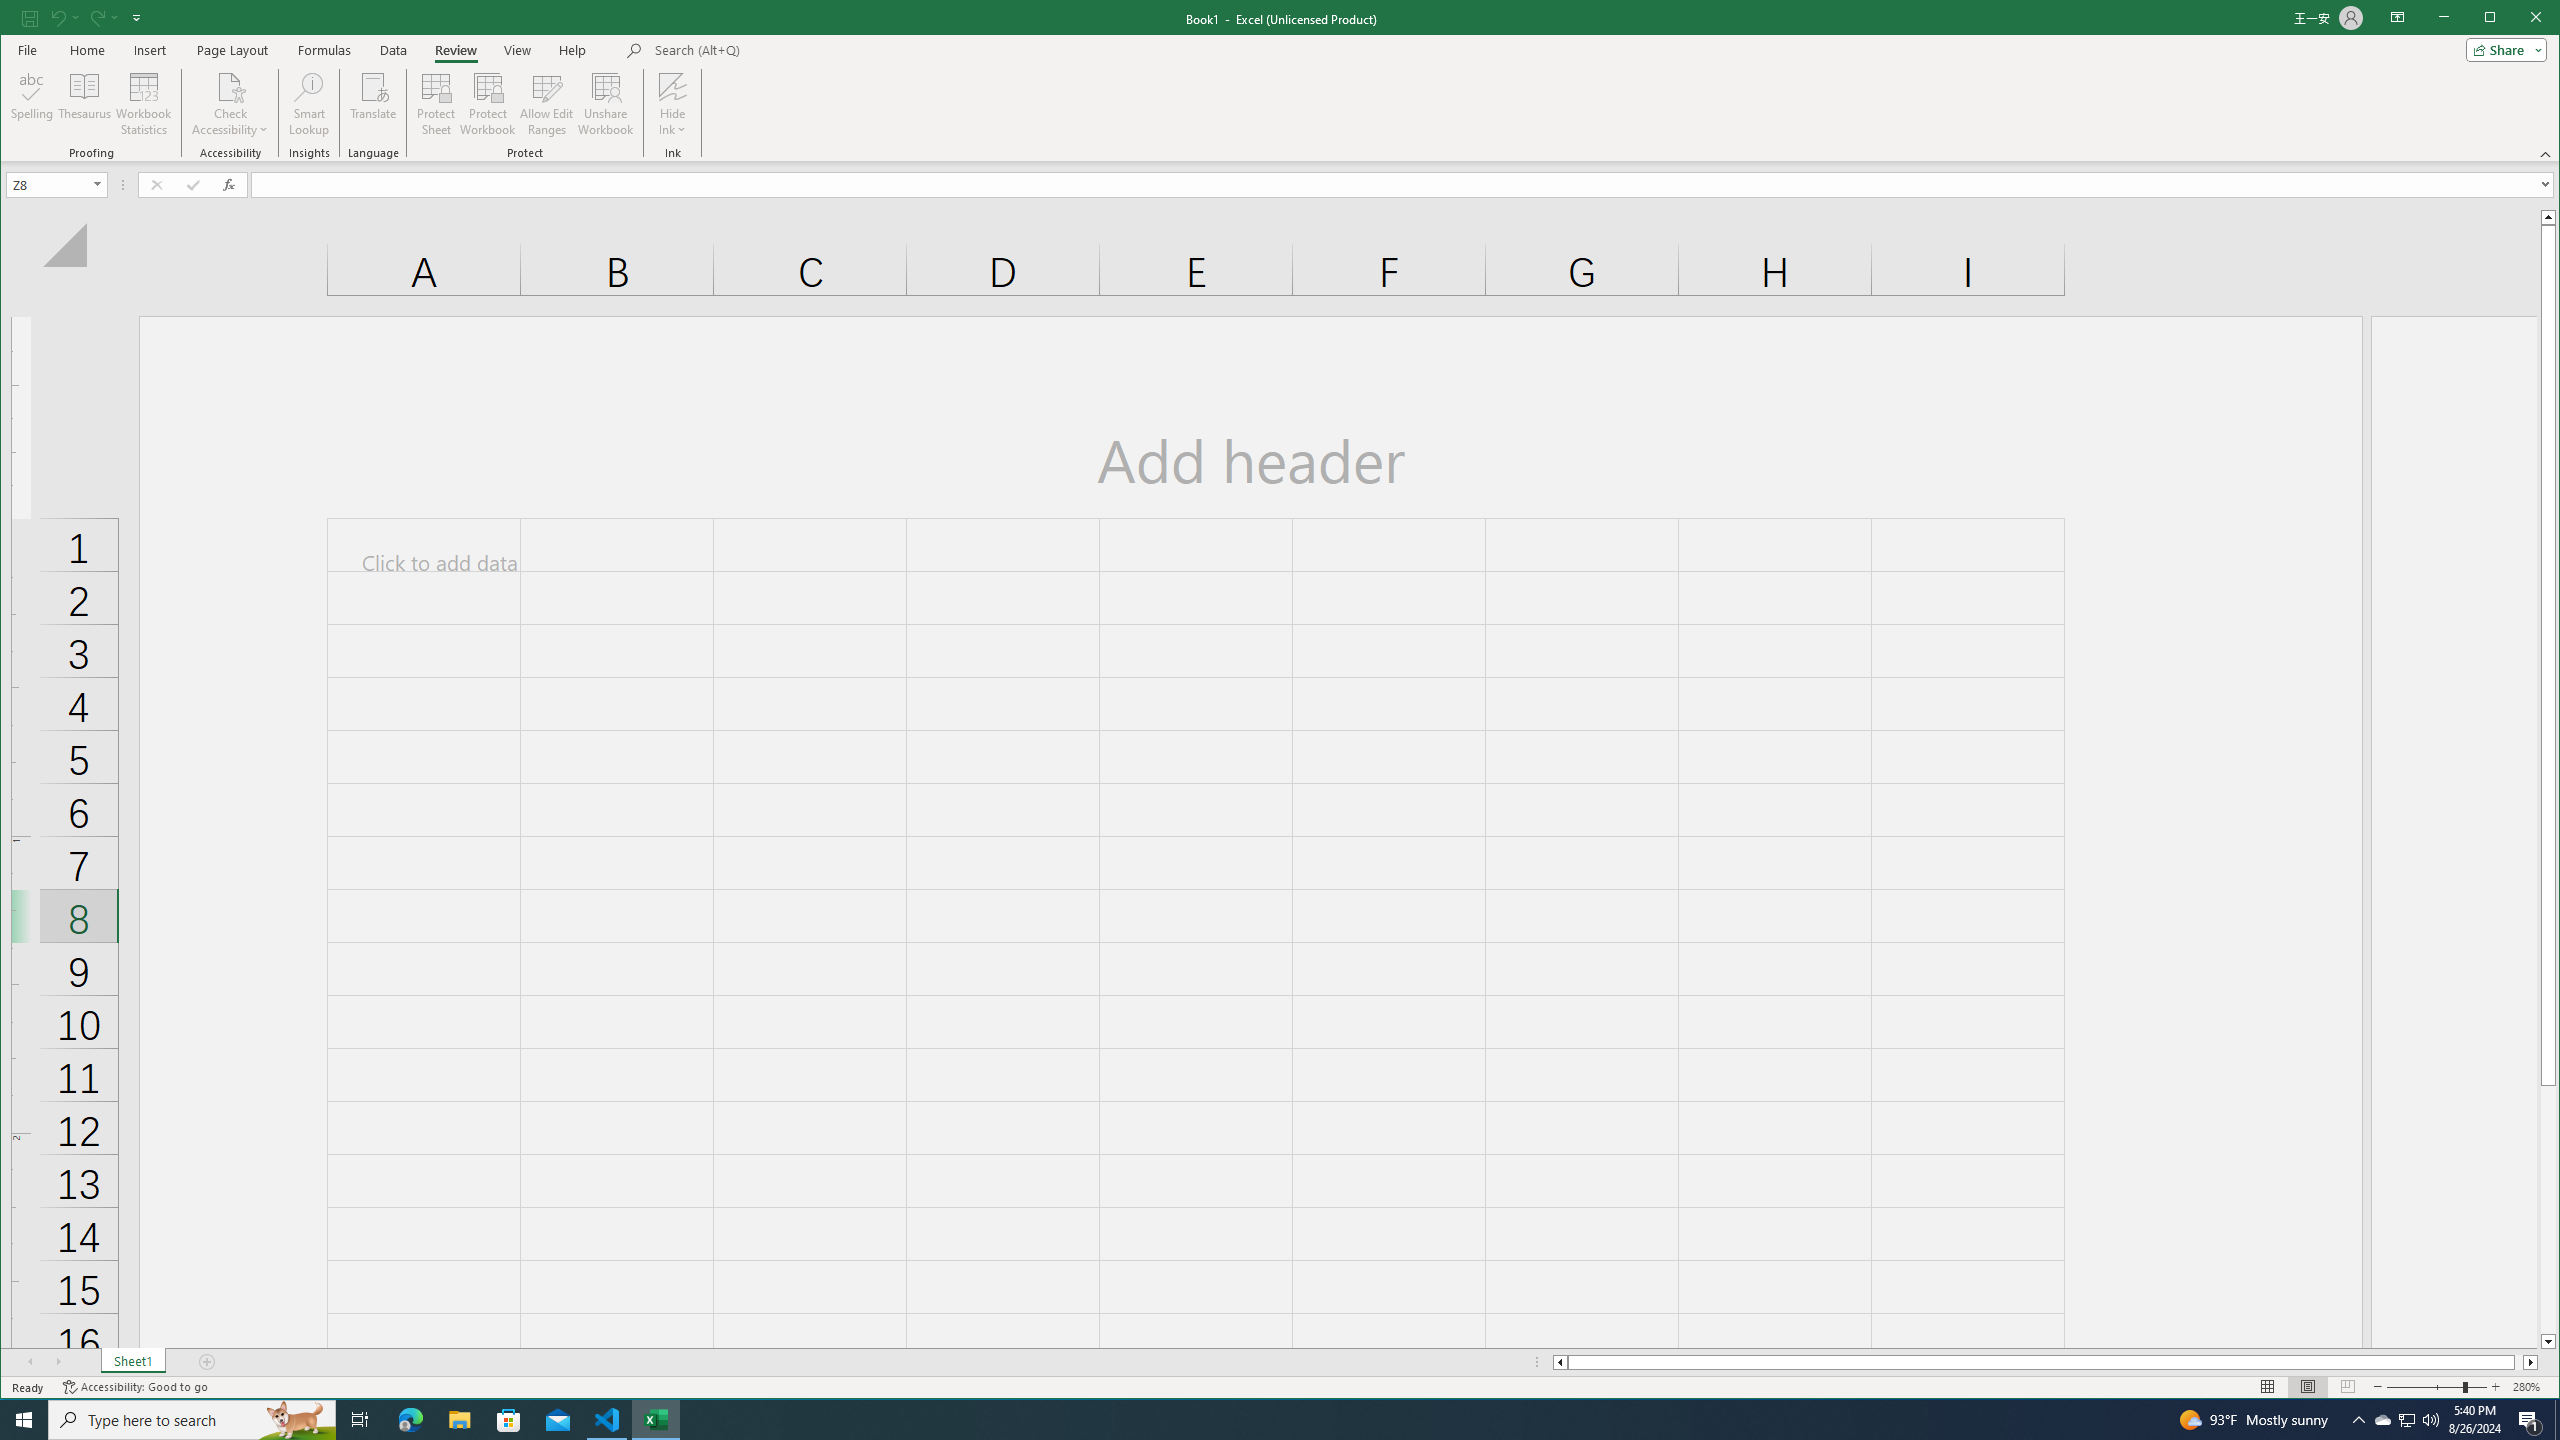 The height and width of the screenshot is (1440, 2560). I want to click on Page right, so click(2518, 1362).